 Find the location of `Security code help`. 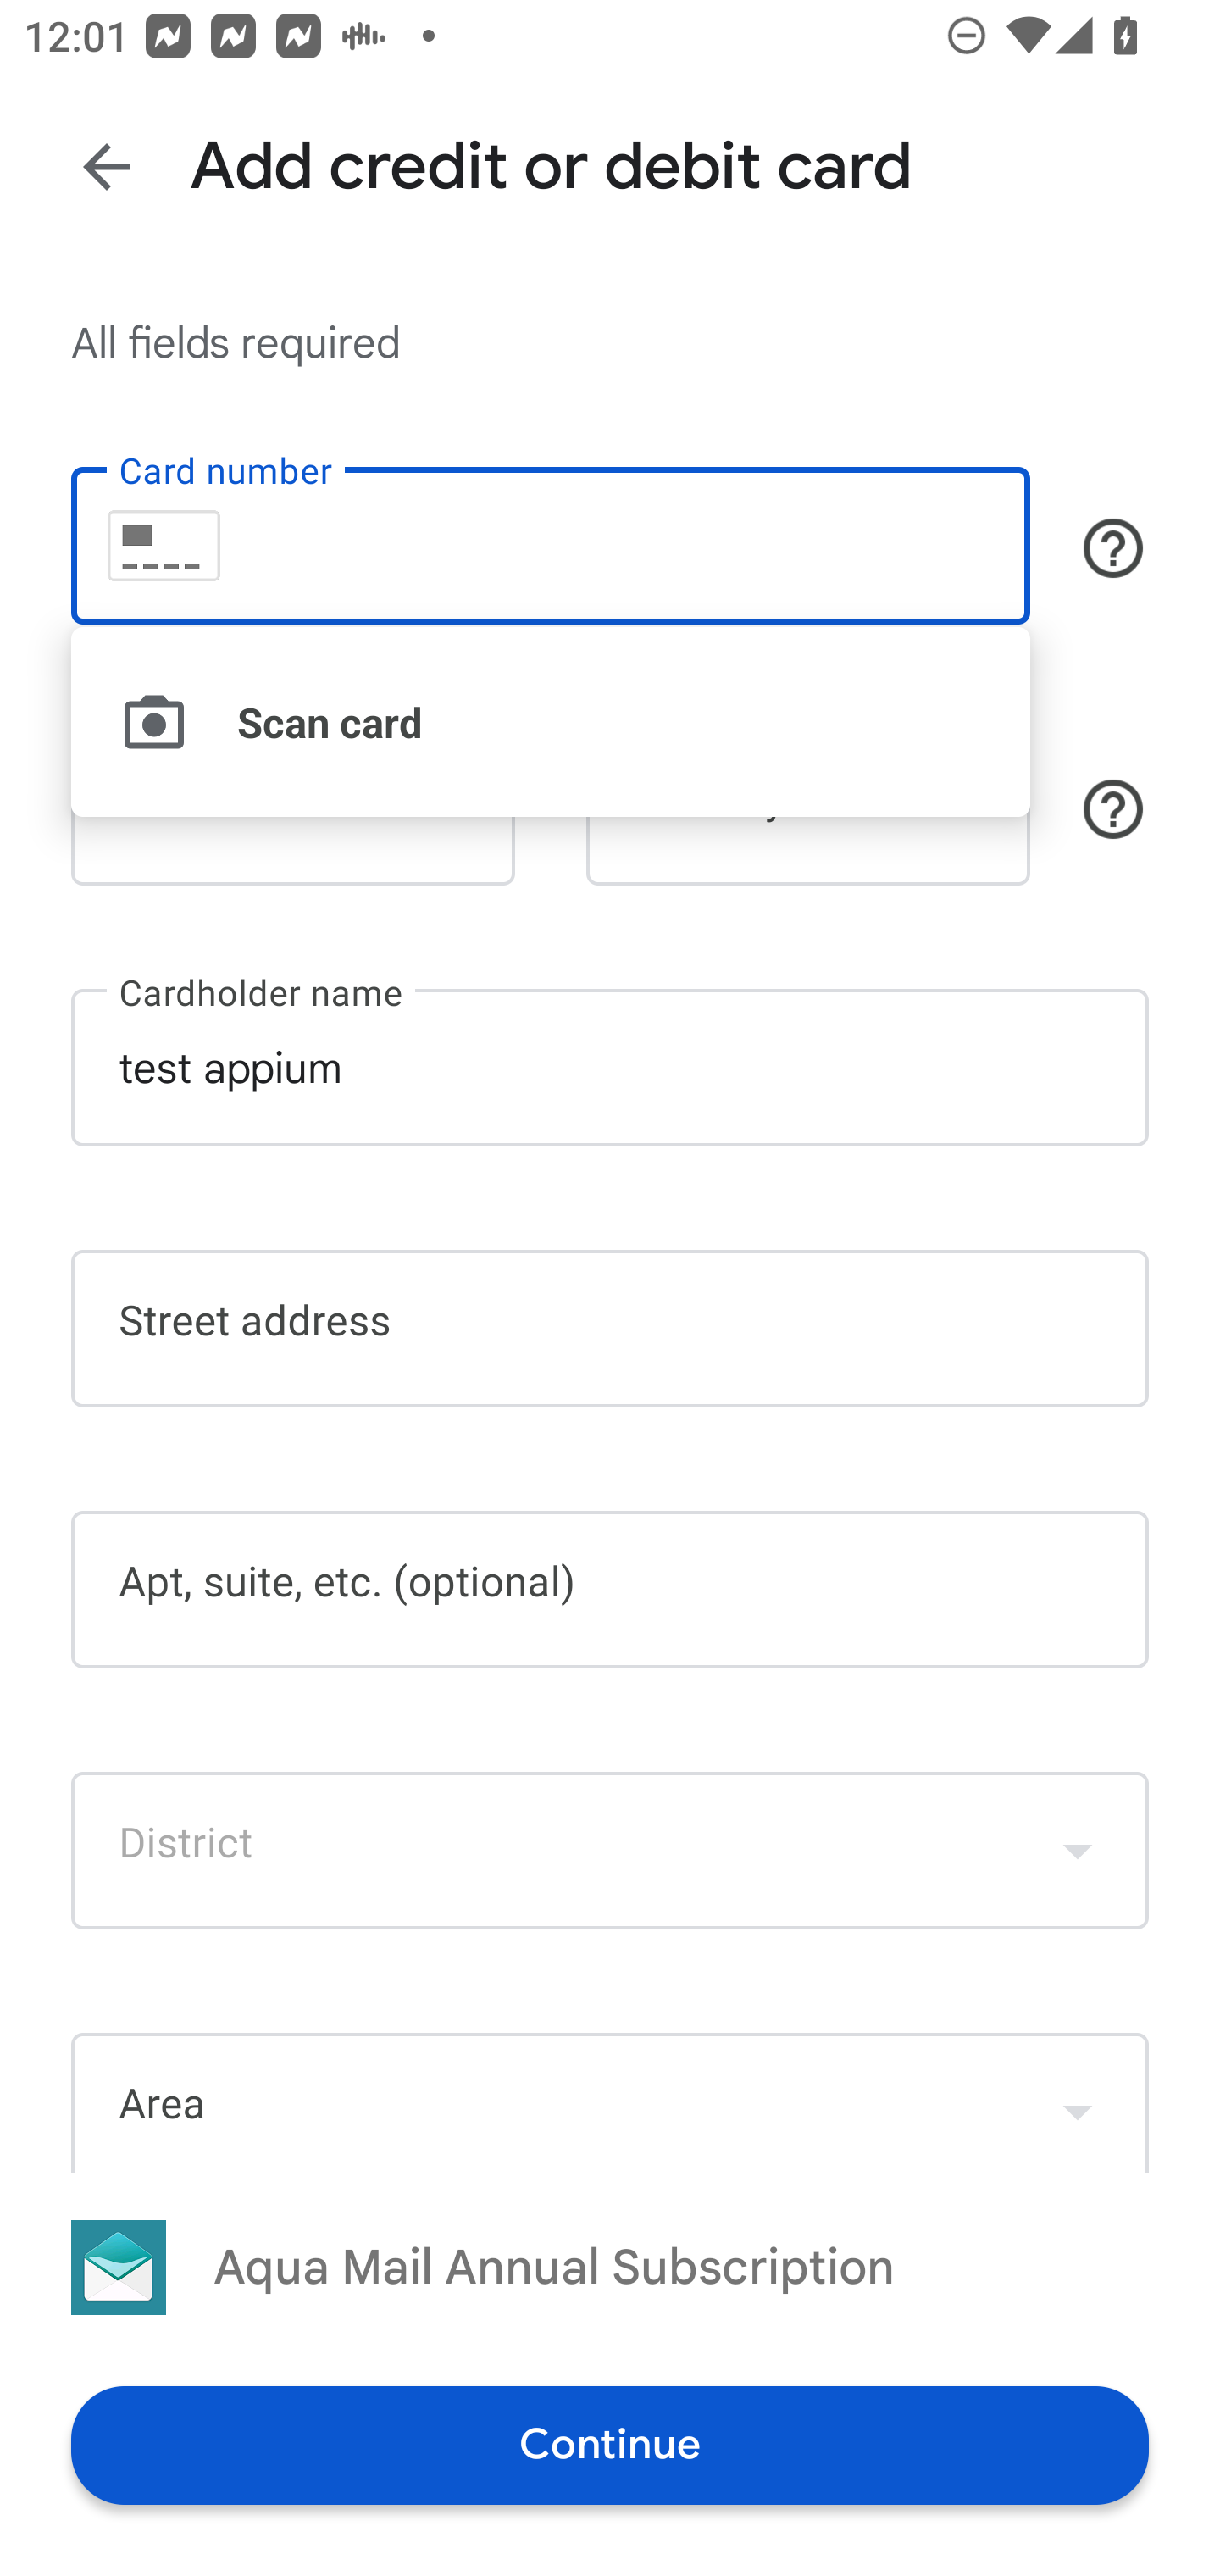

Security code help is located at coordinates (1113, 808).